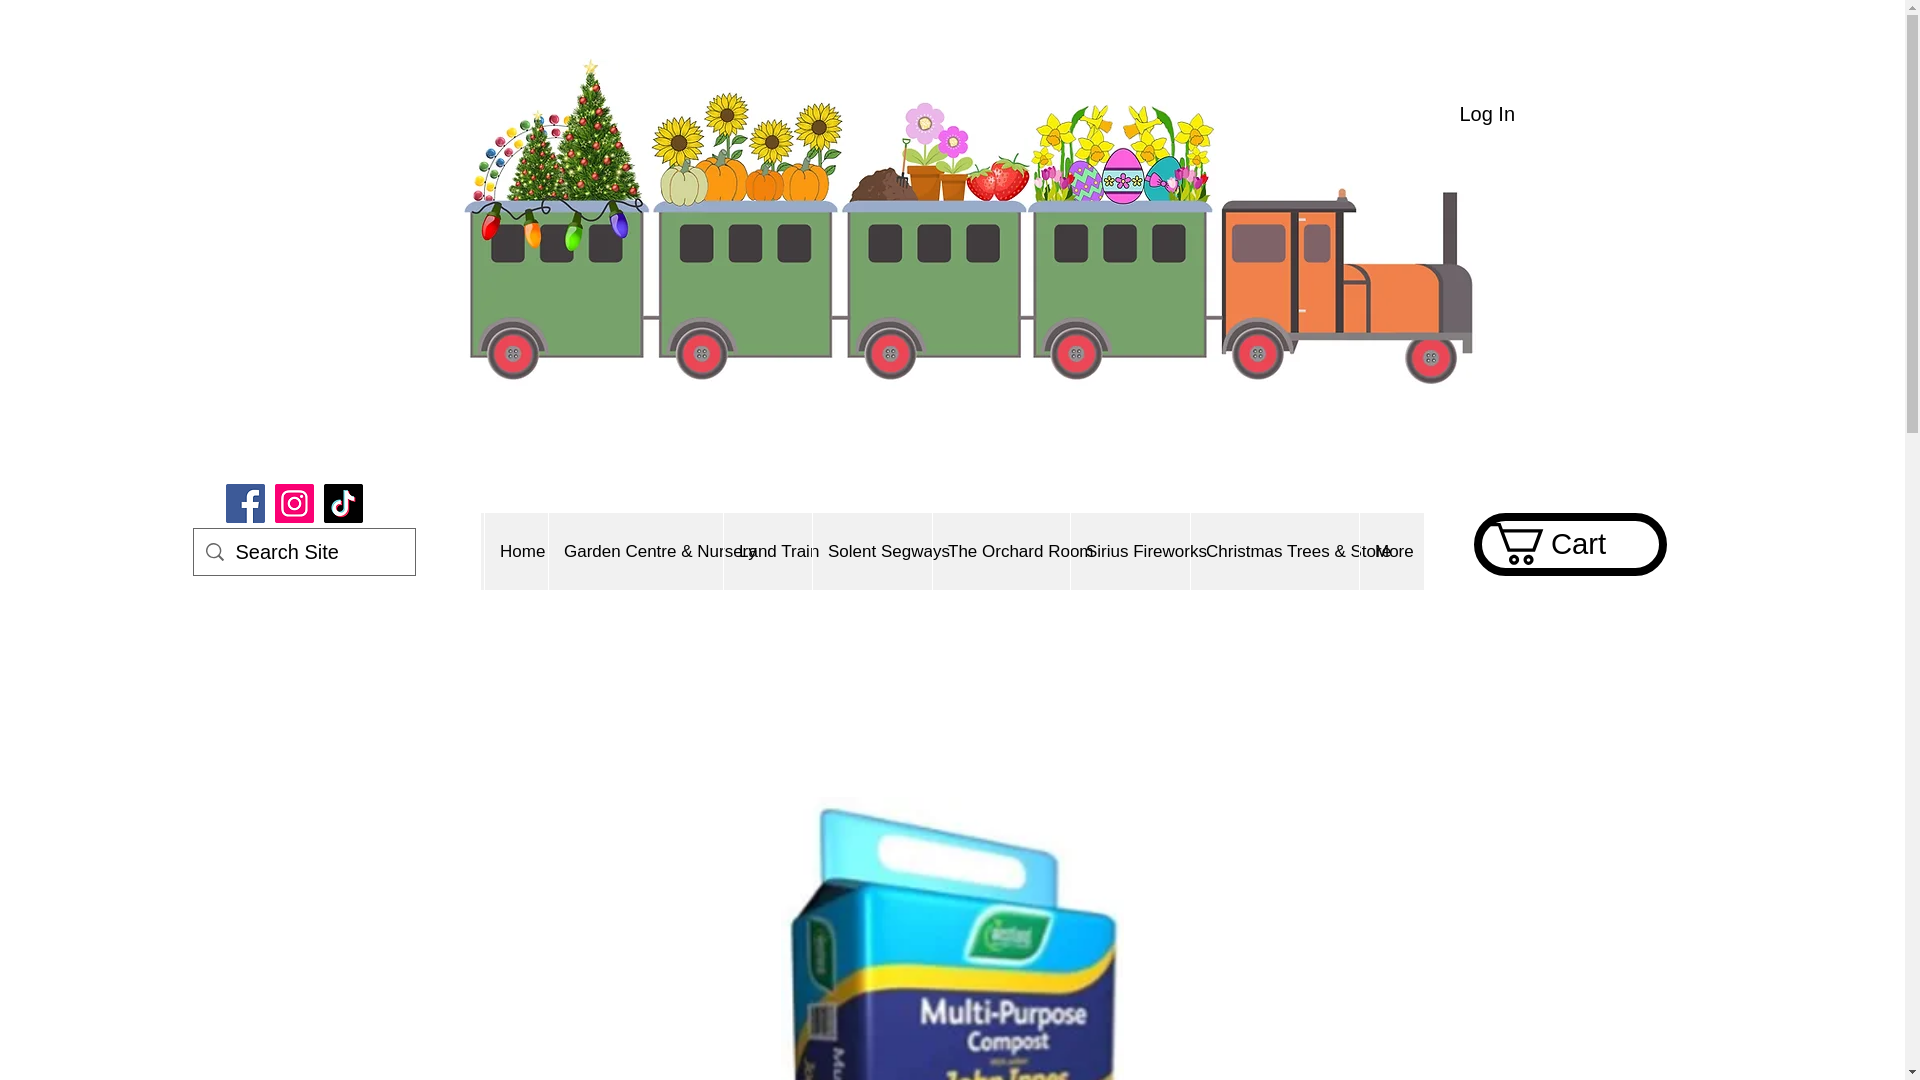 This screenshot has width=1920, height=1080. Describe the element at coordinates (1568, 543) in the screenshot. I see `Cart` at that location.